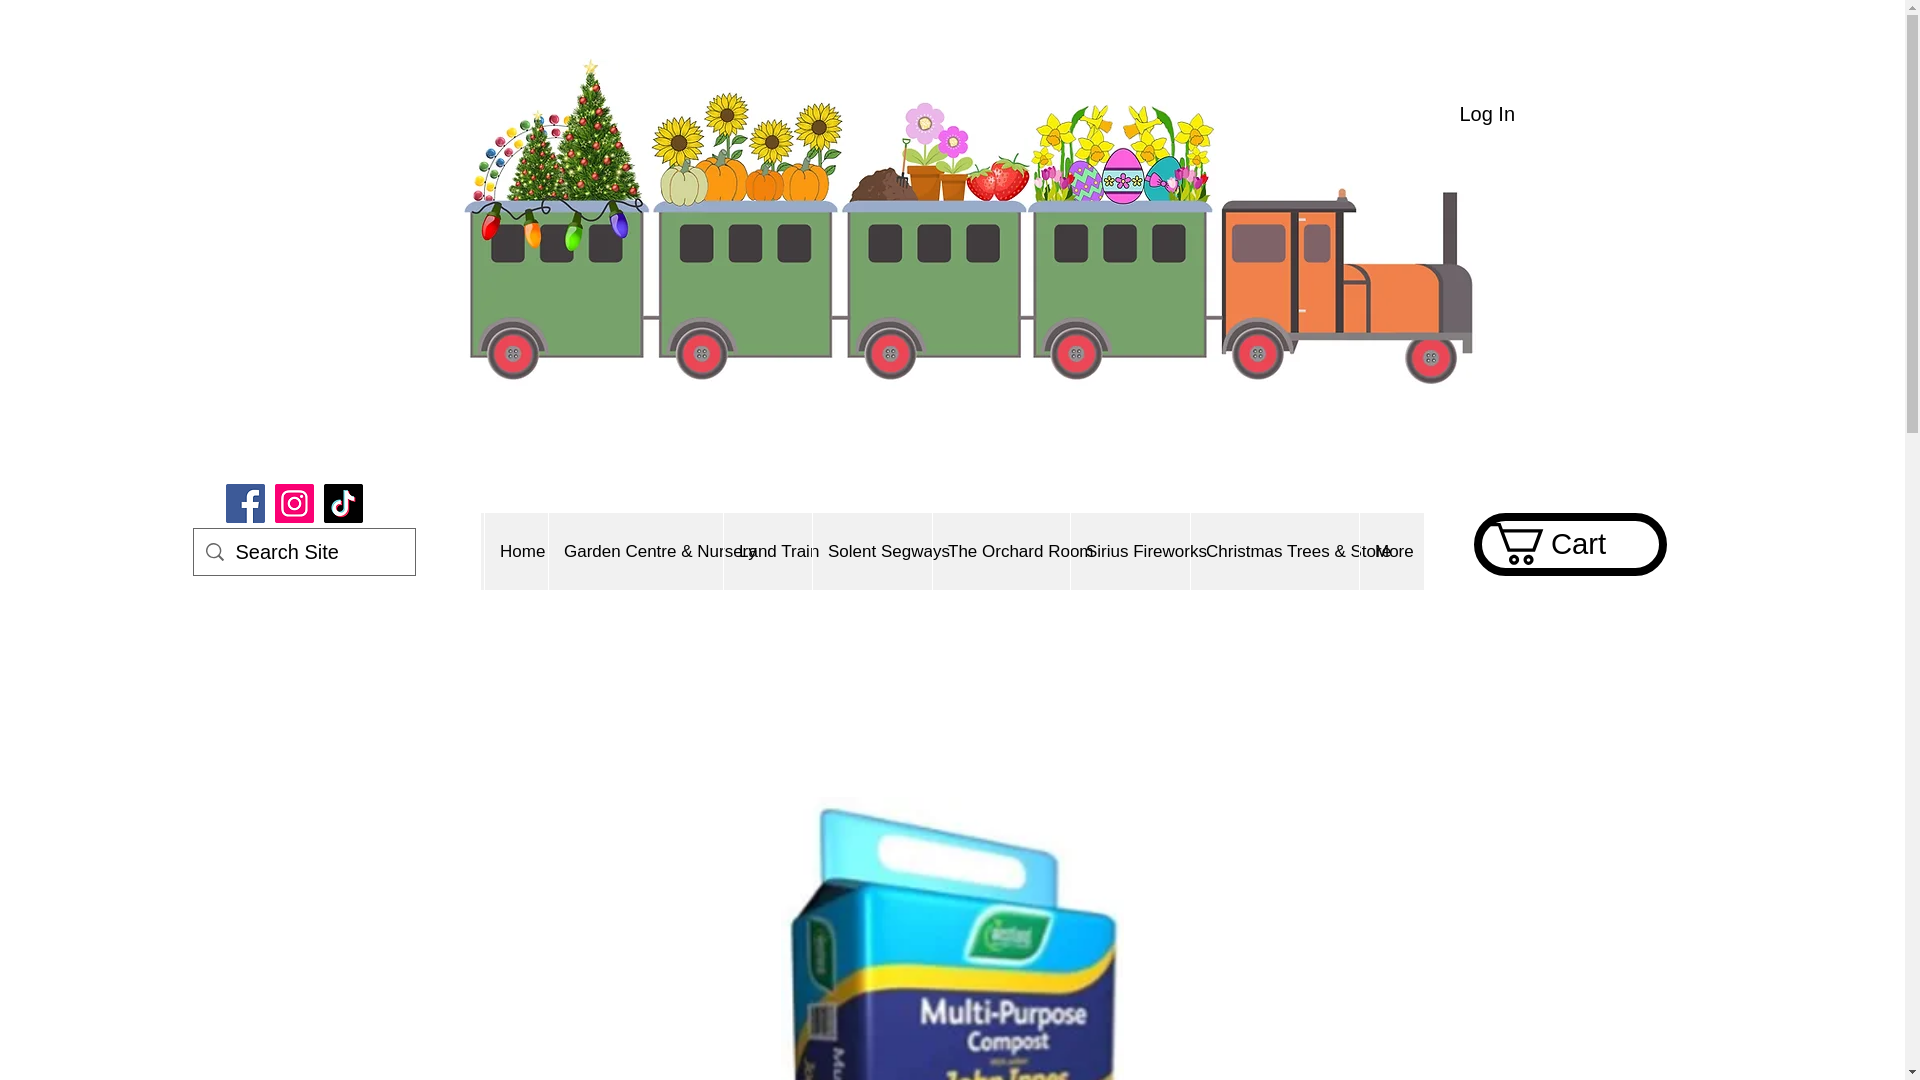 This screenshot has width=1920, height=1080. Describe the element at coordinates (1568, 543) in the screenshot. I see `Cart` at that location.